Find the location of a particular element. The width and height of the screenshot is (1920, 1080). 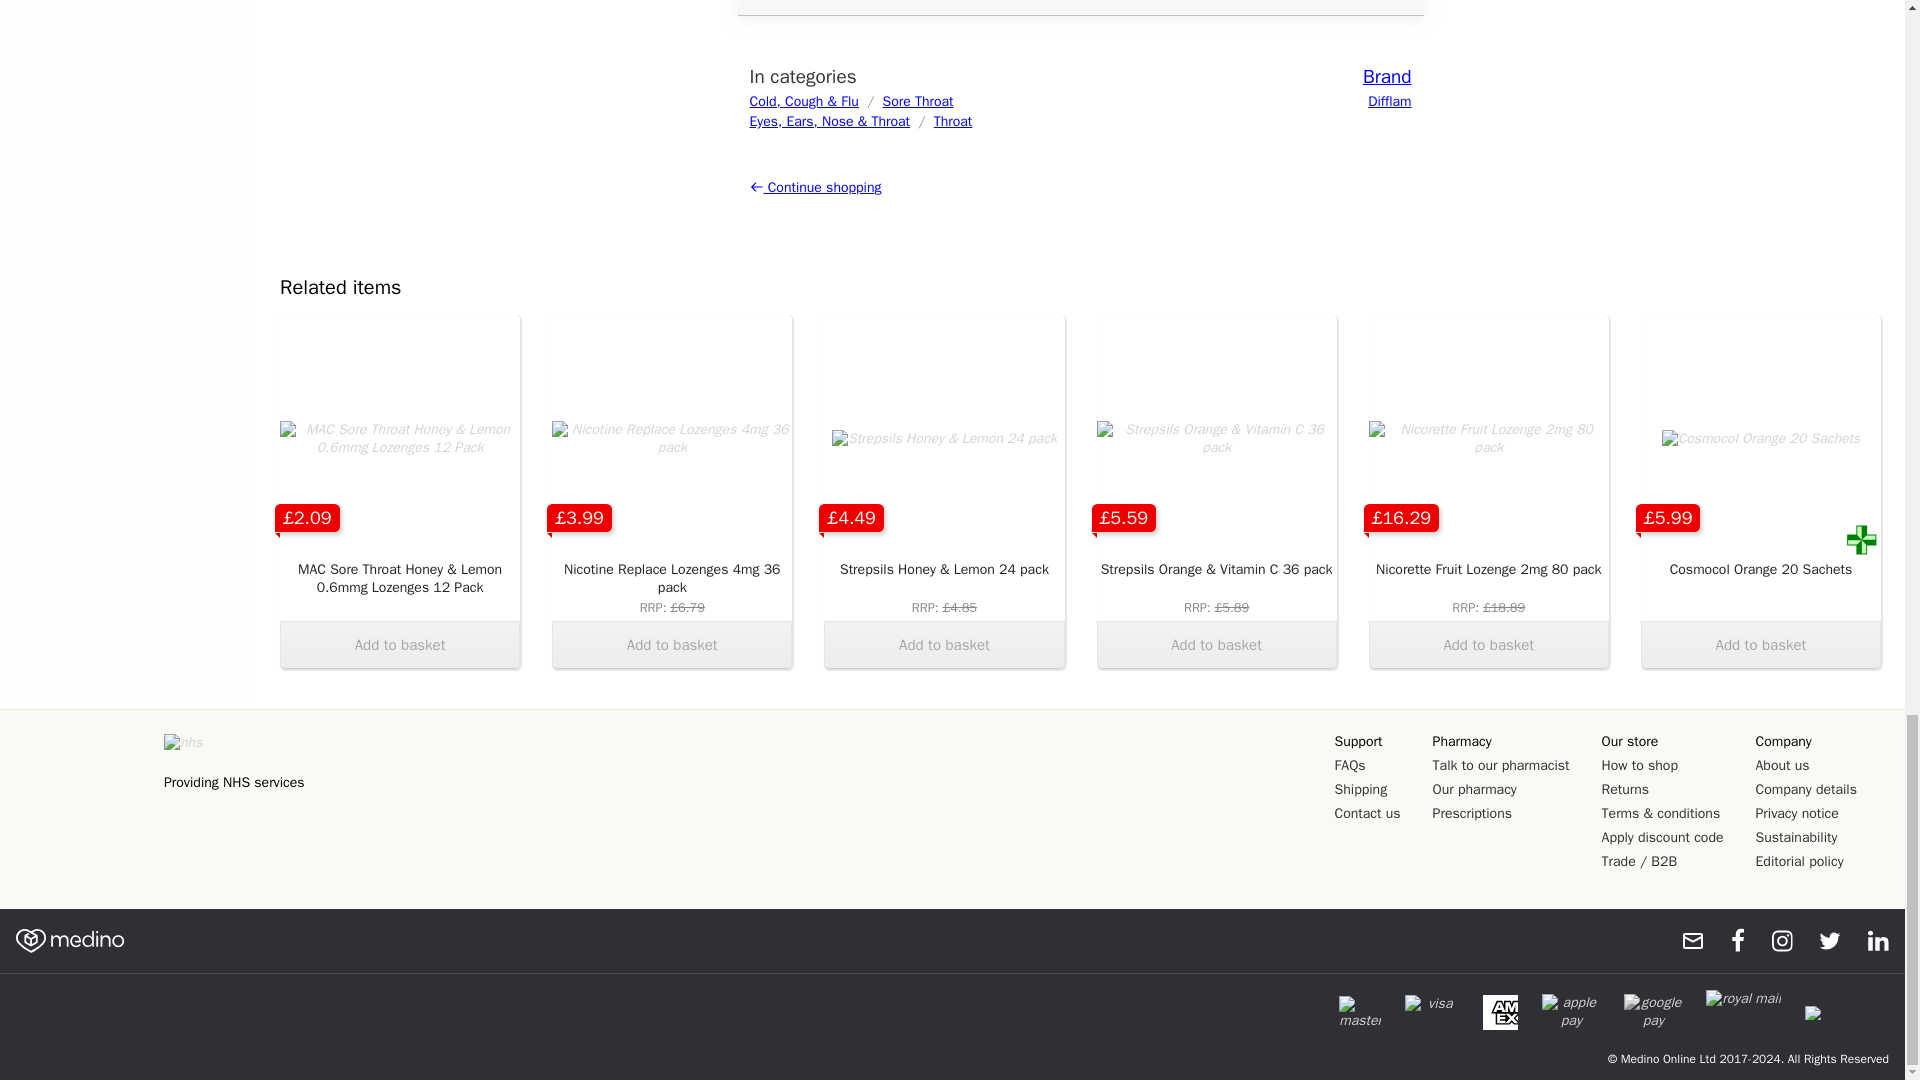

medino on linkedIn is located at coordinates (1868, 940).